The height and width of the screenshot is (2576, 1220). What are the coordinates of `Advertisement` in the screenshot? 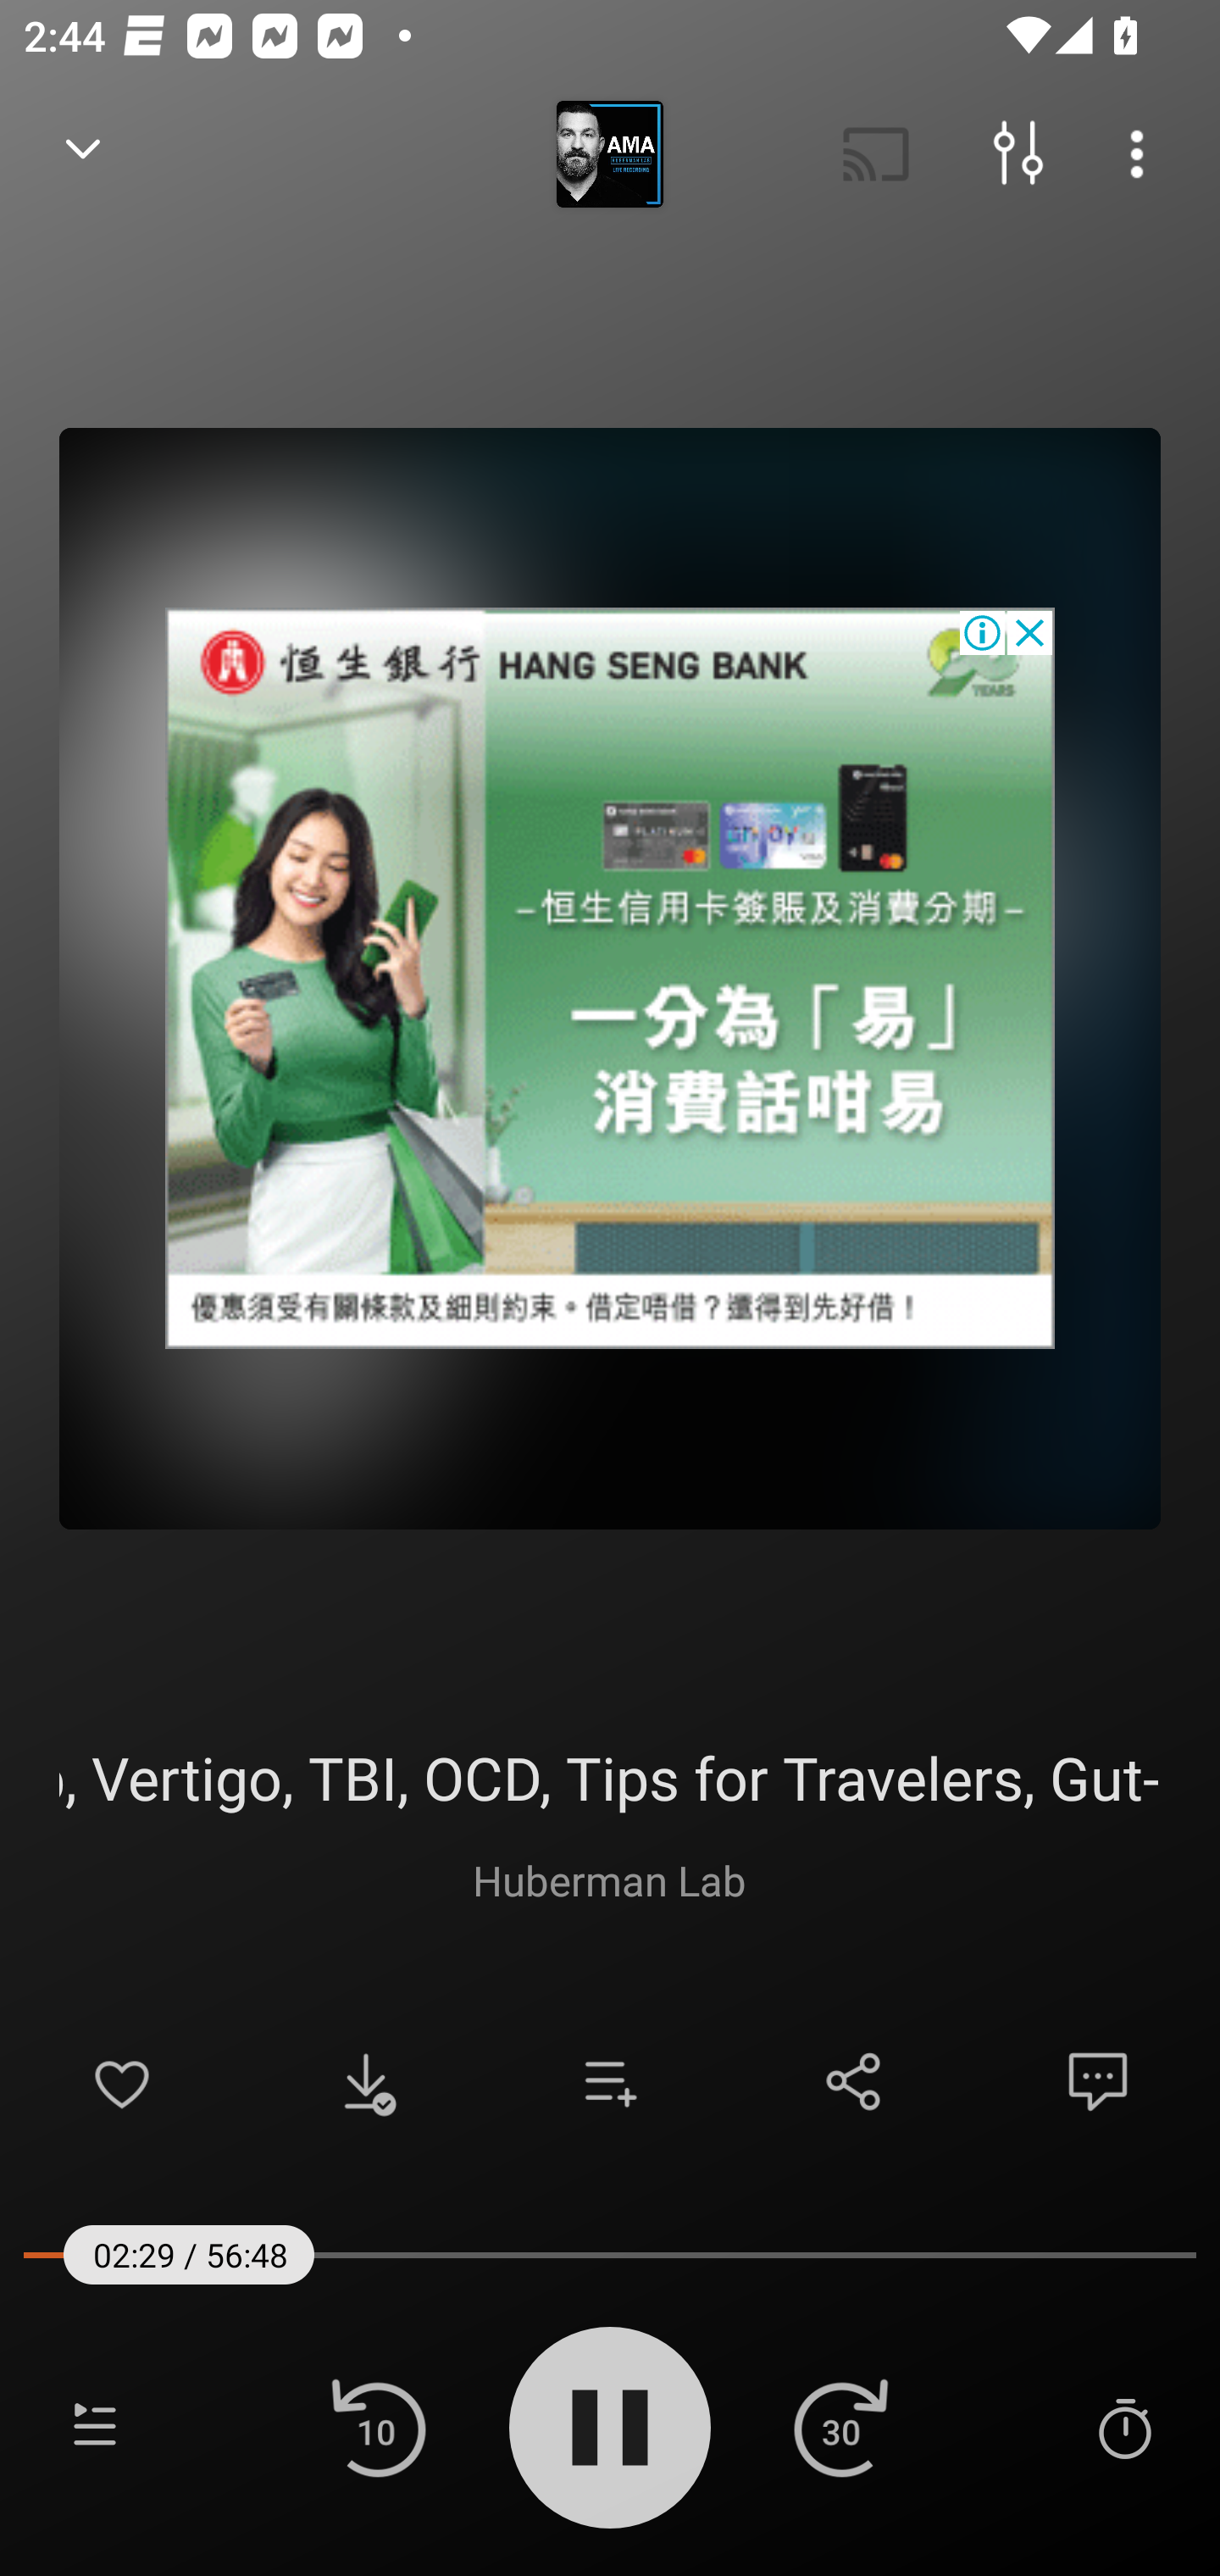 It's located at (610, 978).